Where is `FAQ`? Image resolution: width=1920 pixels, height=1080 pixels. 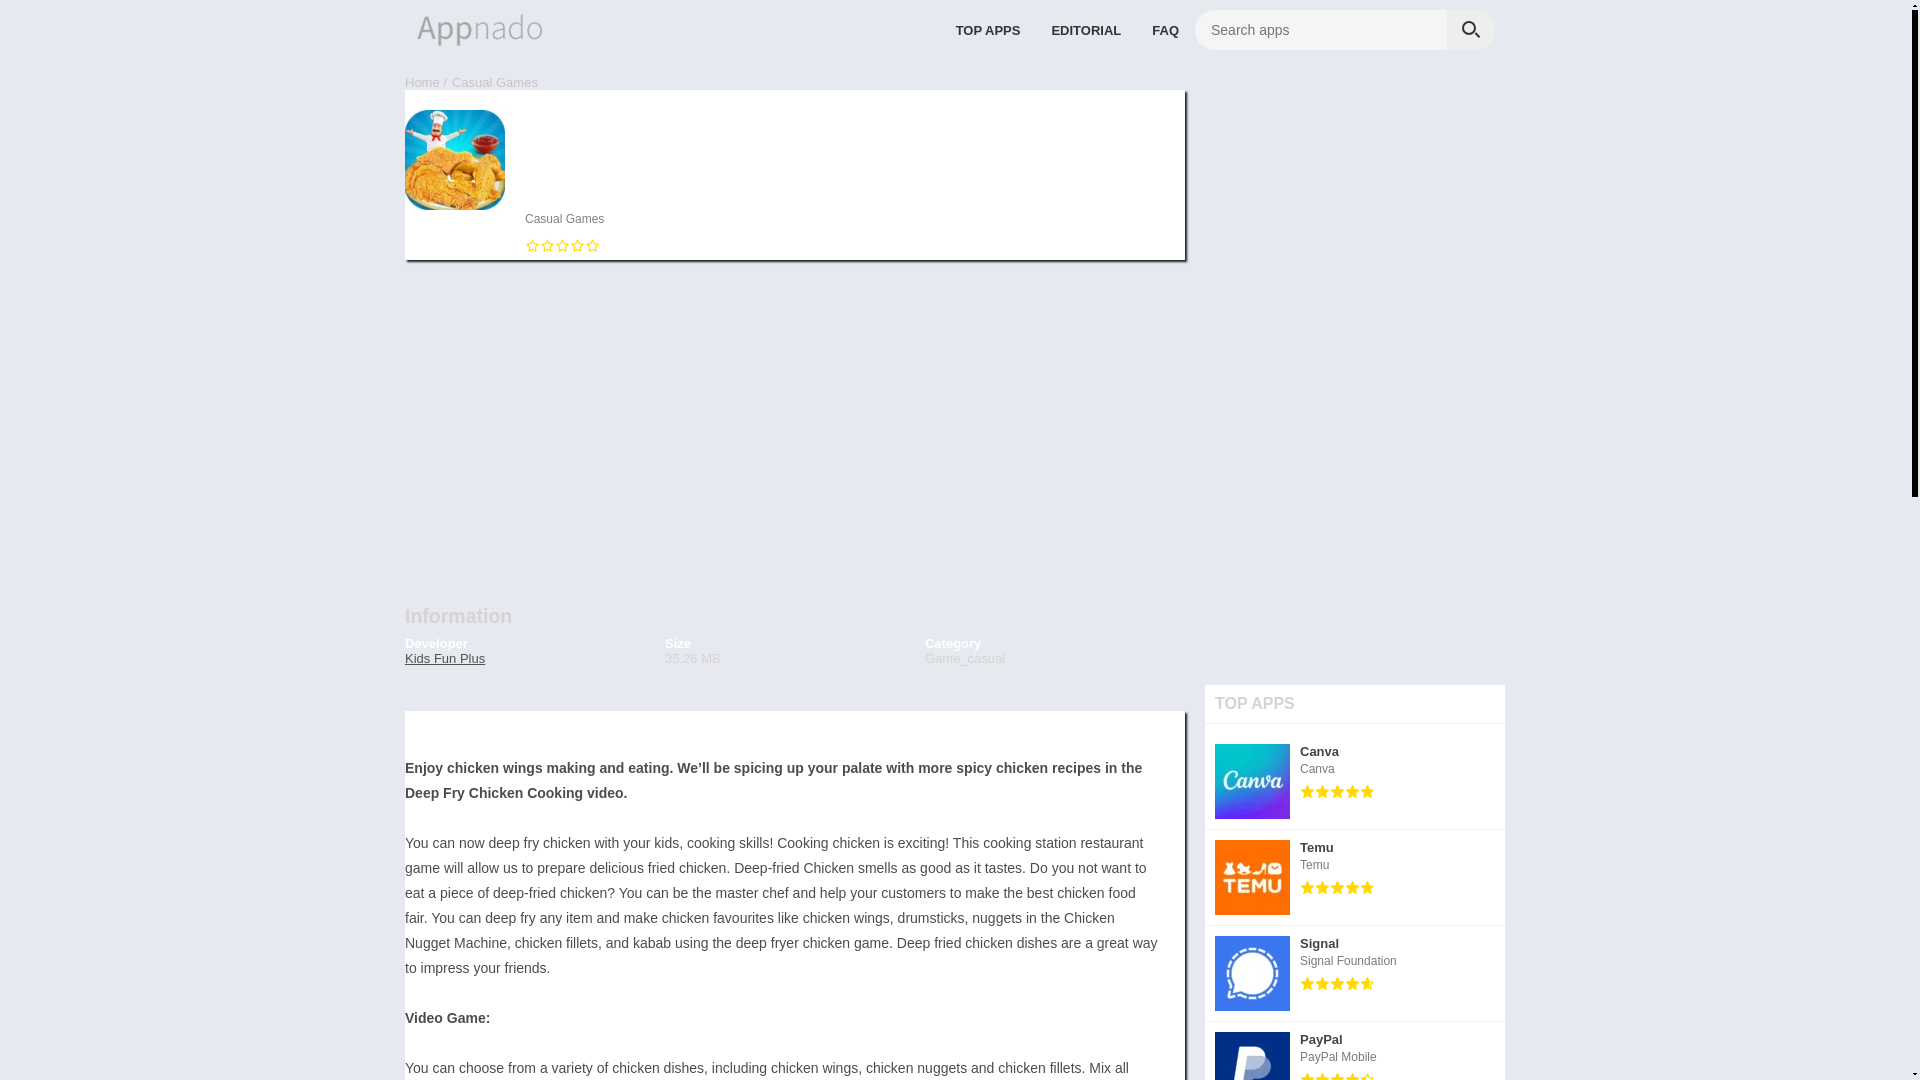
FAQ is located at coordinates (988, 29).